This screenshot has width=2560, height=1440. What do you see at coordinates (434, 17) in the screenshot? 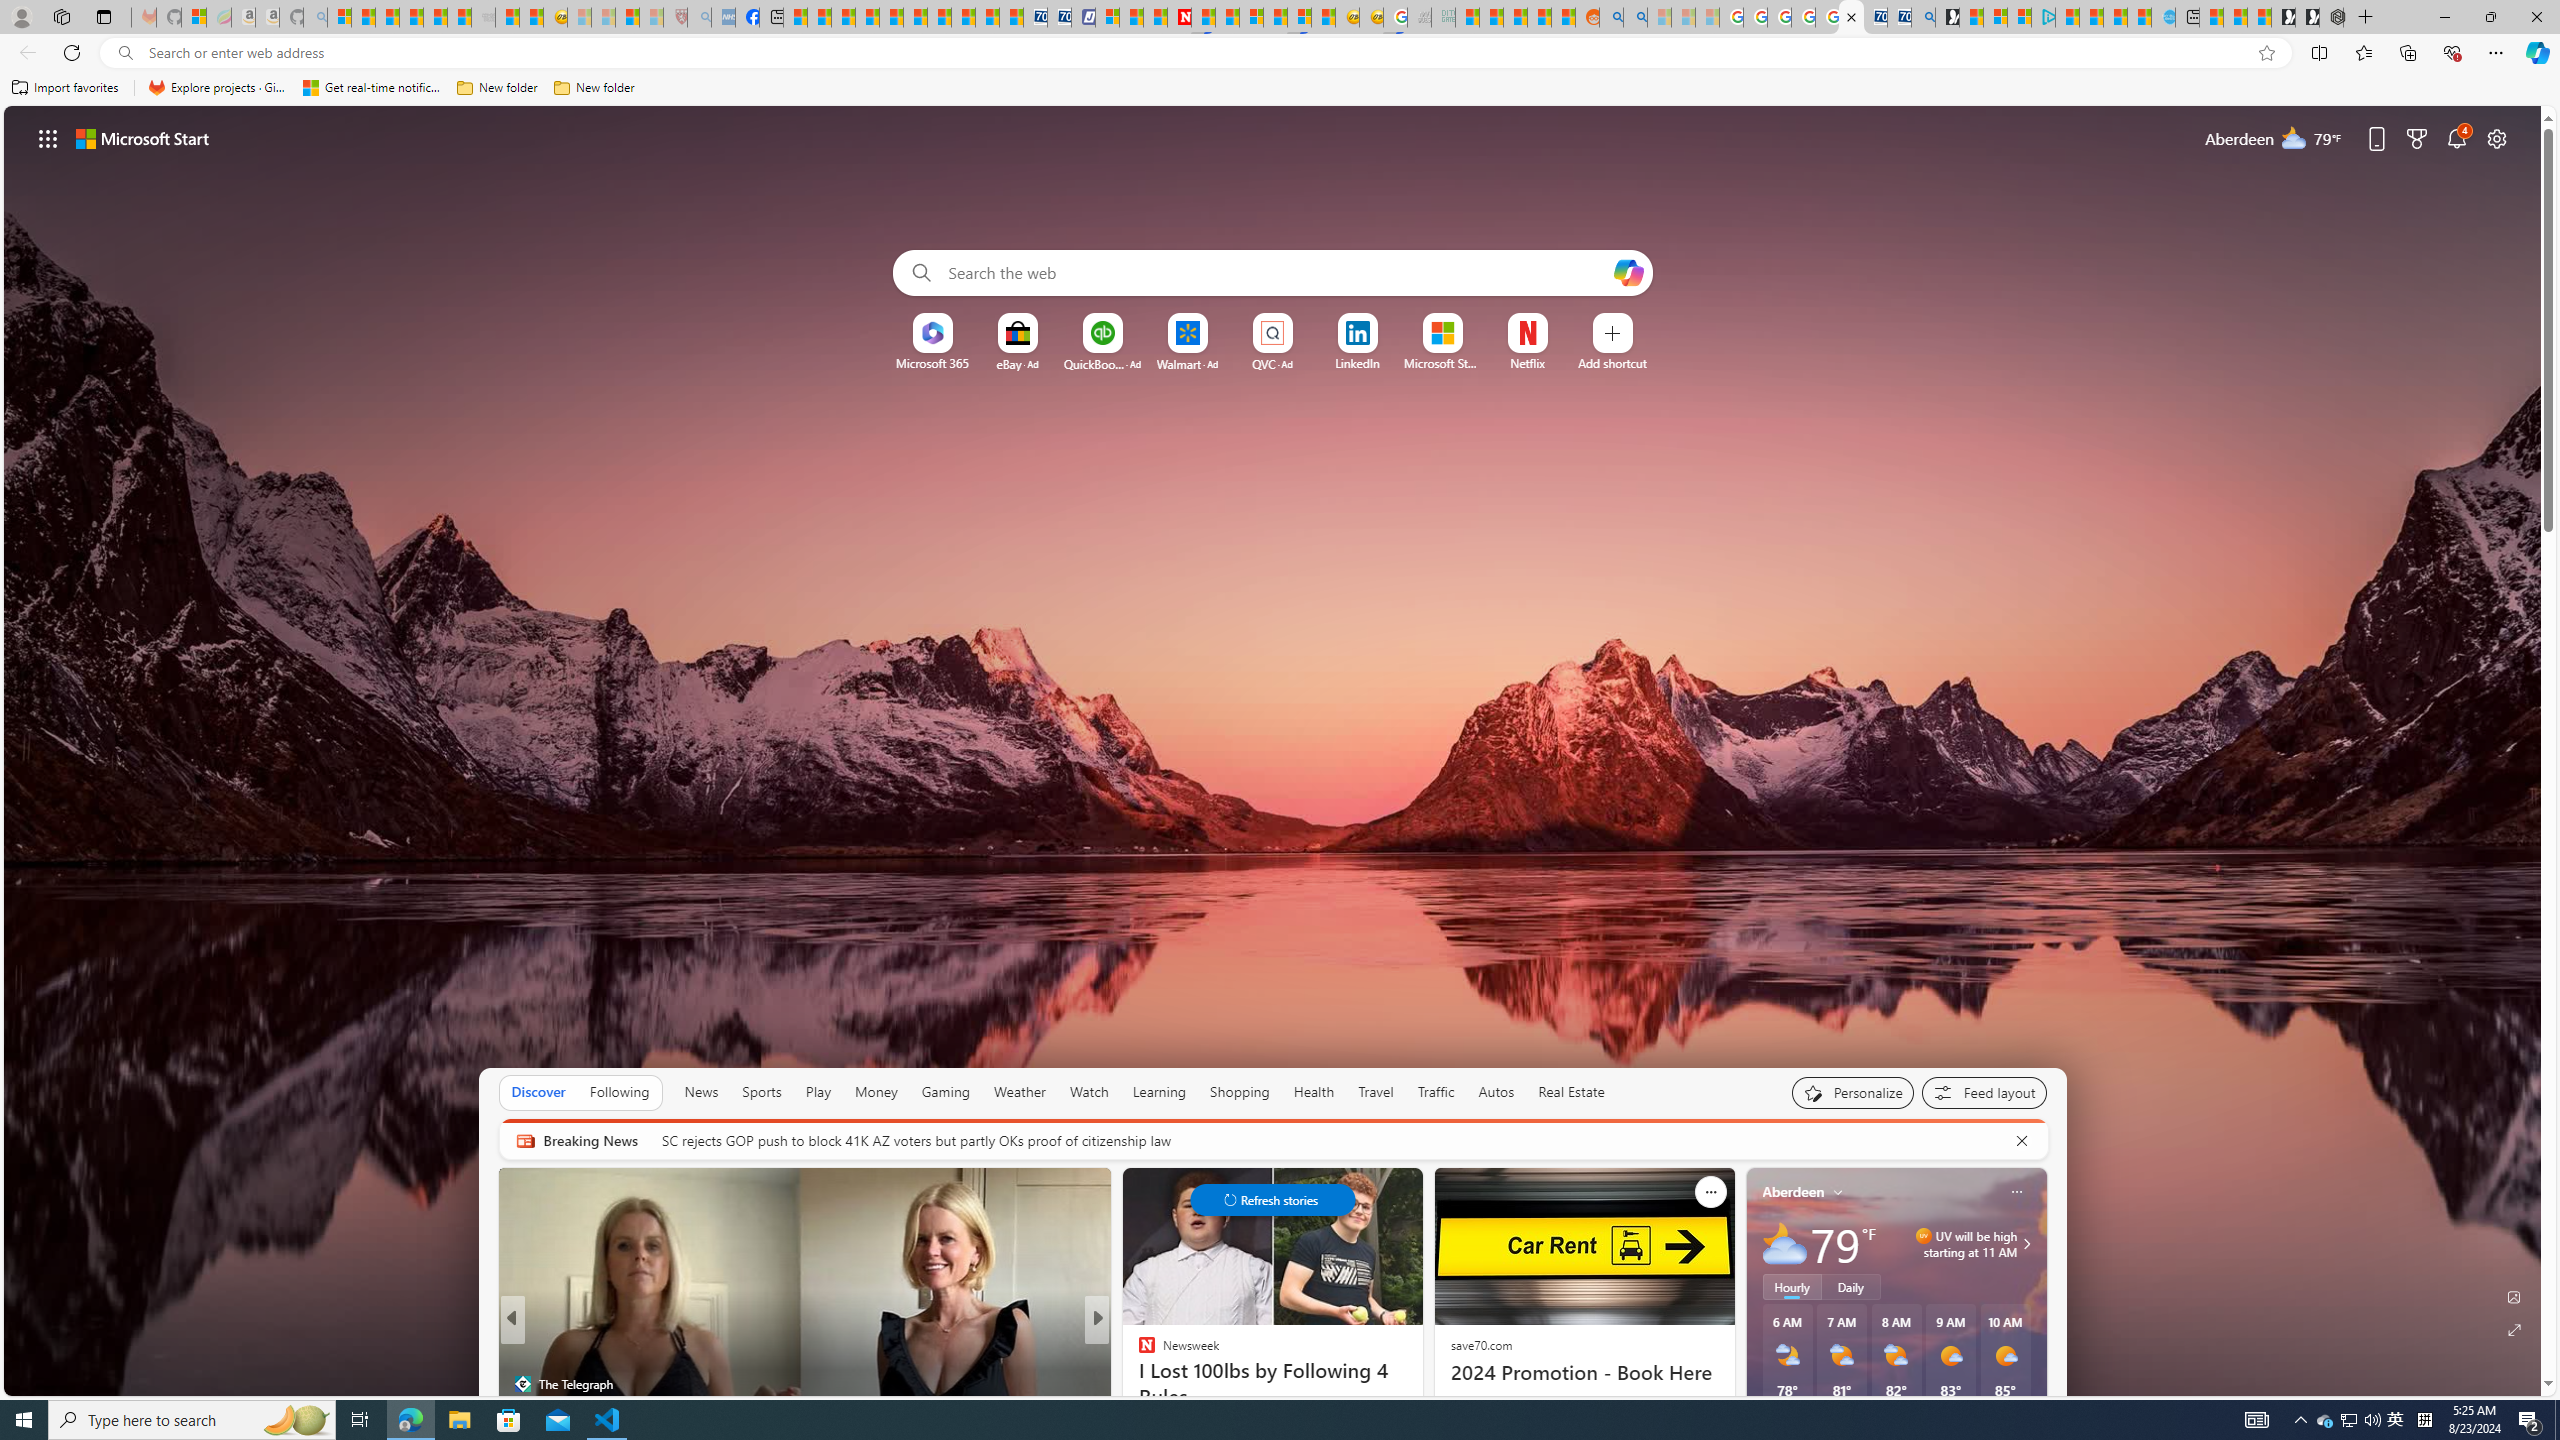
I see `New Report Confirms 2023 Was Record Hot | Watch` at bounding box center [434, 17].